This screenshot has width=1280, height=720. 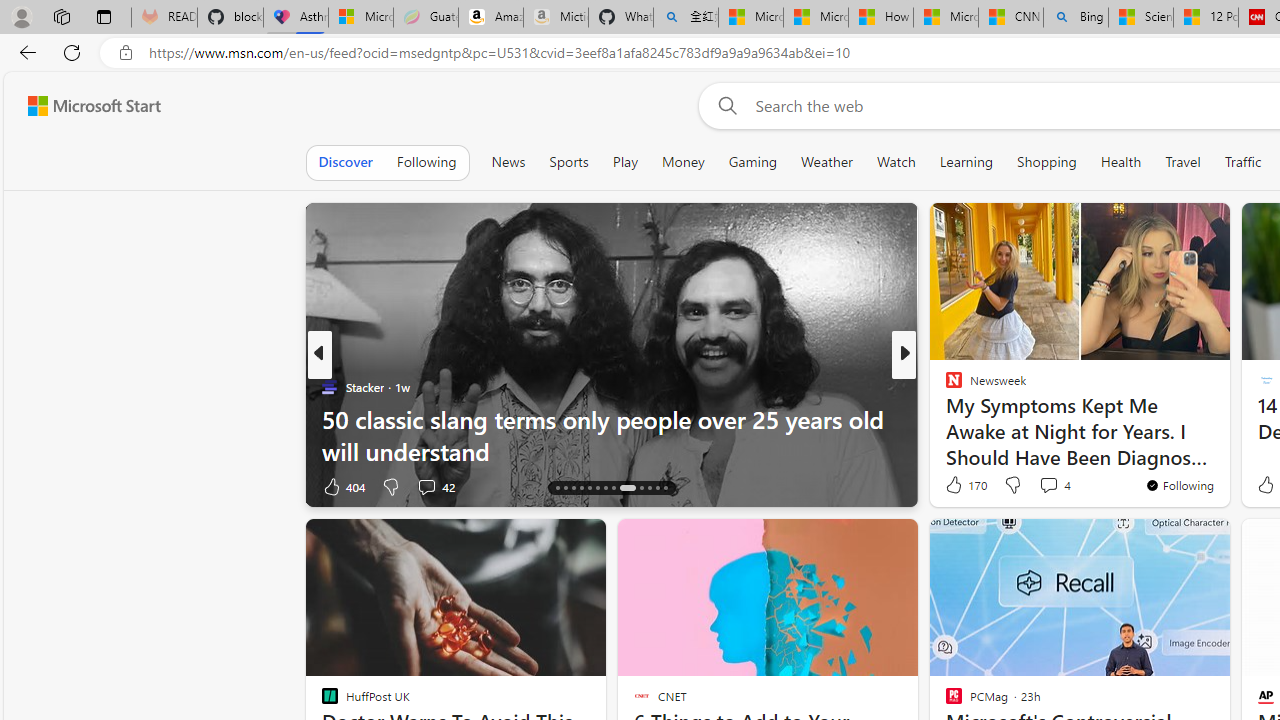 What do you see at coordinates (1036, 486) in the screenshot?
I see `View comments 5 Comment` at bounding box center [1036, 486].